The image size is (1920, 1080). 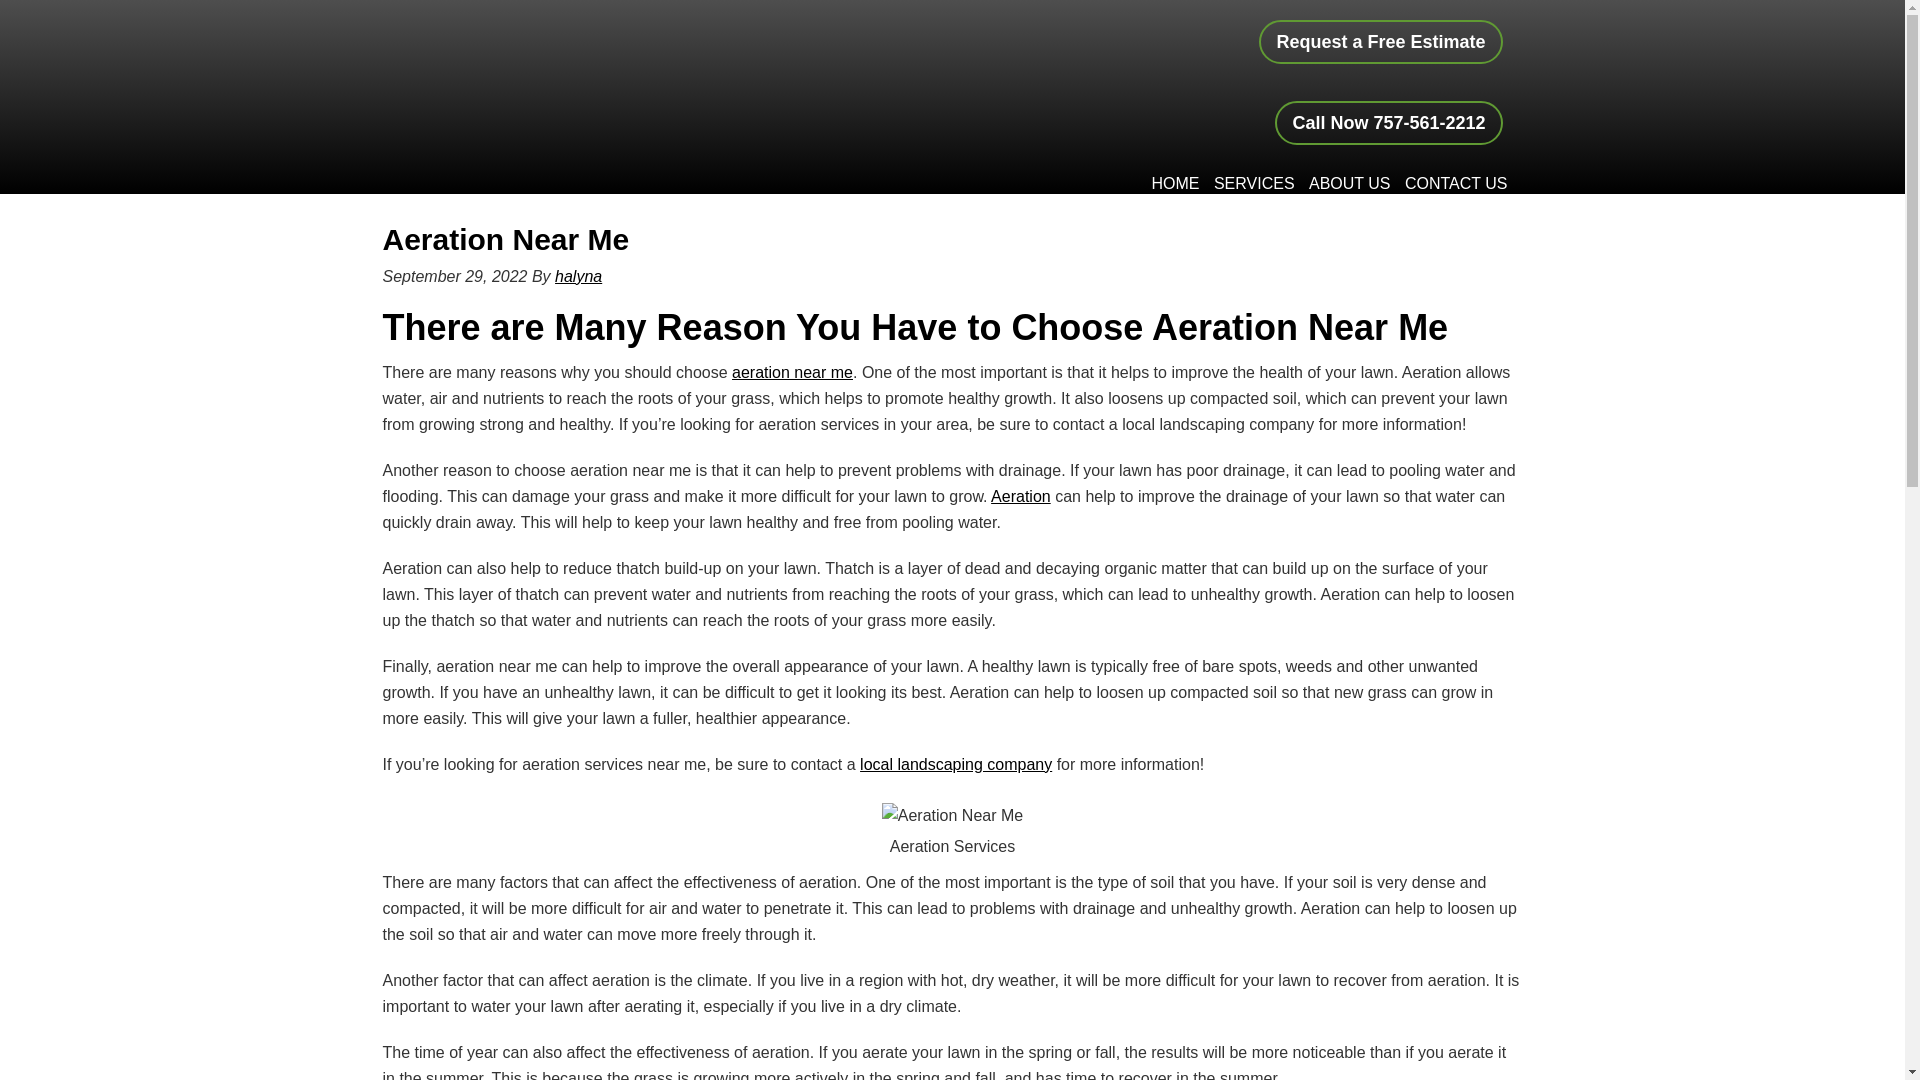 What do you see at coordinates (1388, 122) in the screenshot?
I see `Call Now 757-561-2212` at bounding box center [1388, 122].